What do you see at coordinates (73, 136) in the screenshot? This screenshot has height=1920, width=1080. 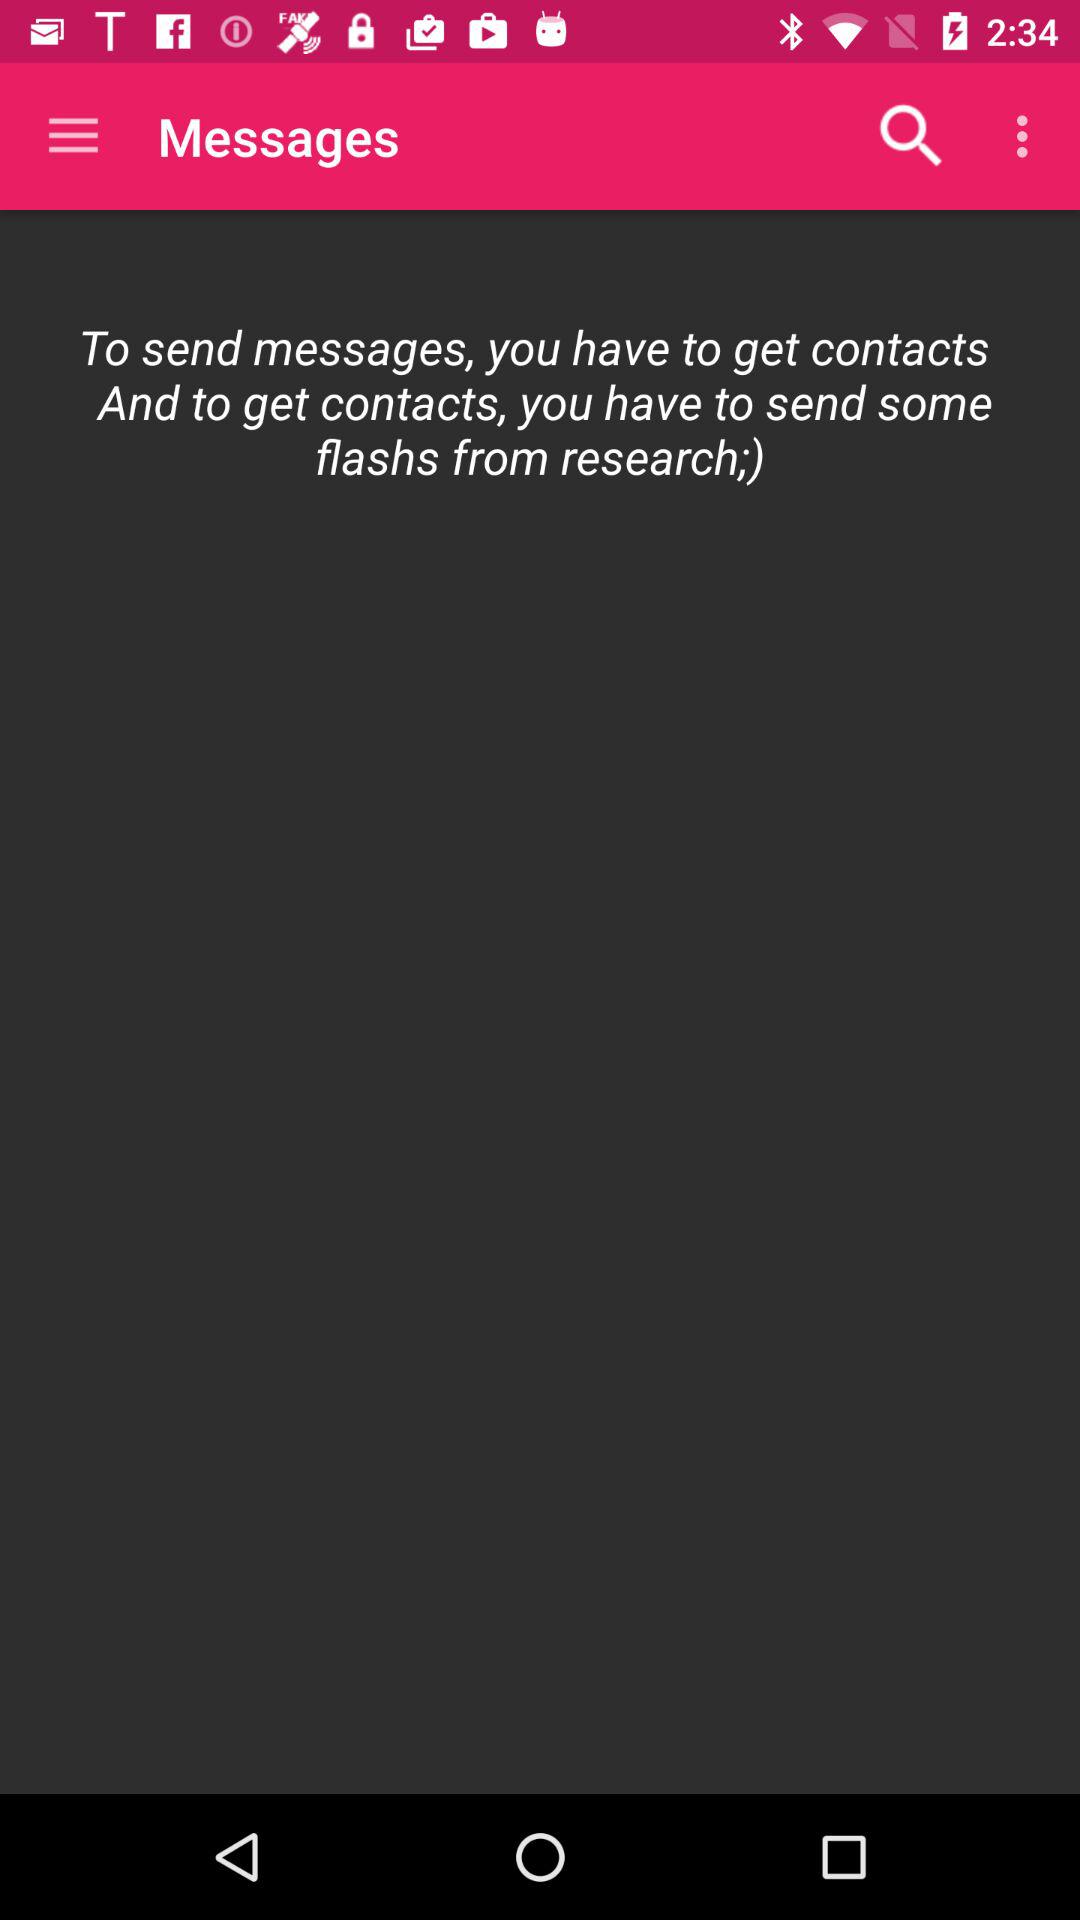 I see `tap icon above the to send messages icon` at bounding box center [73, 136].